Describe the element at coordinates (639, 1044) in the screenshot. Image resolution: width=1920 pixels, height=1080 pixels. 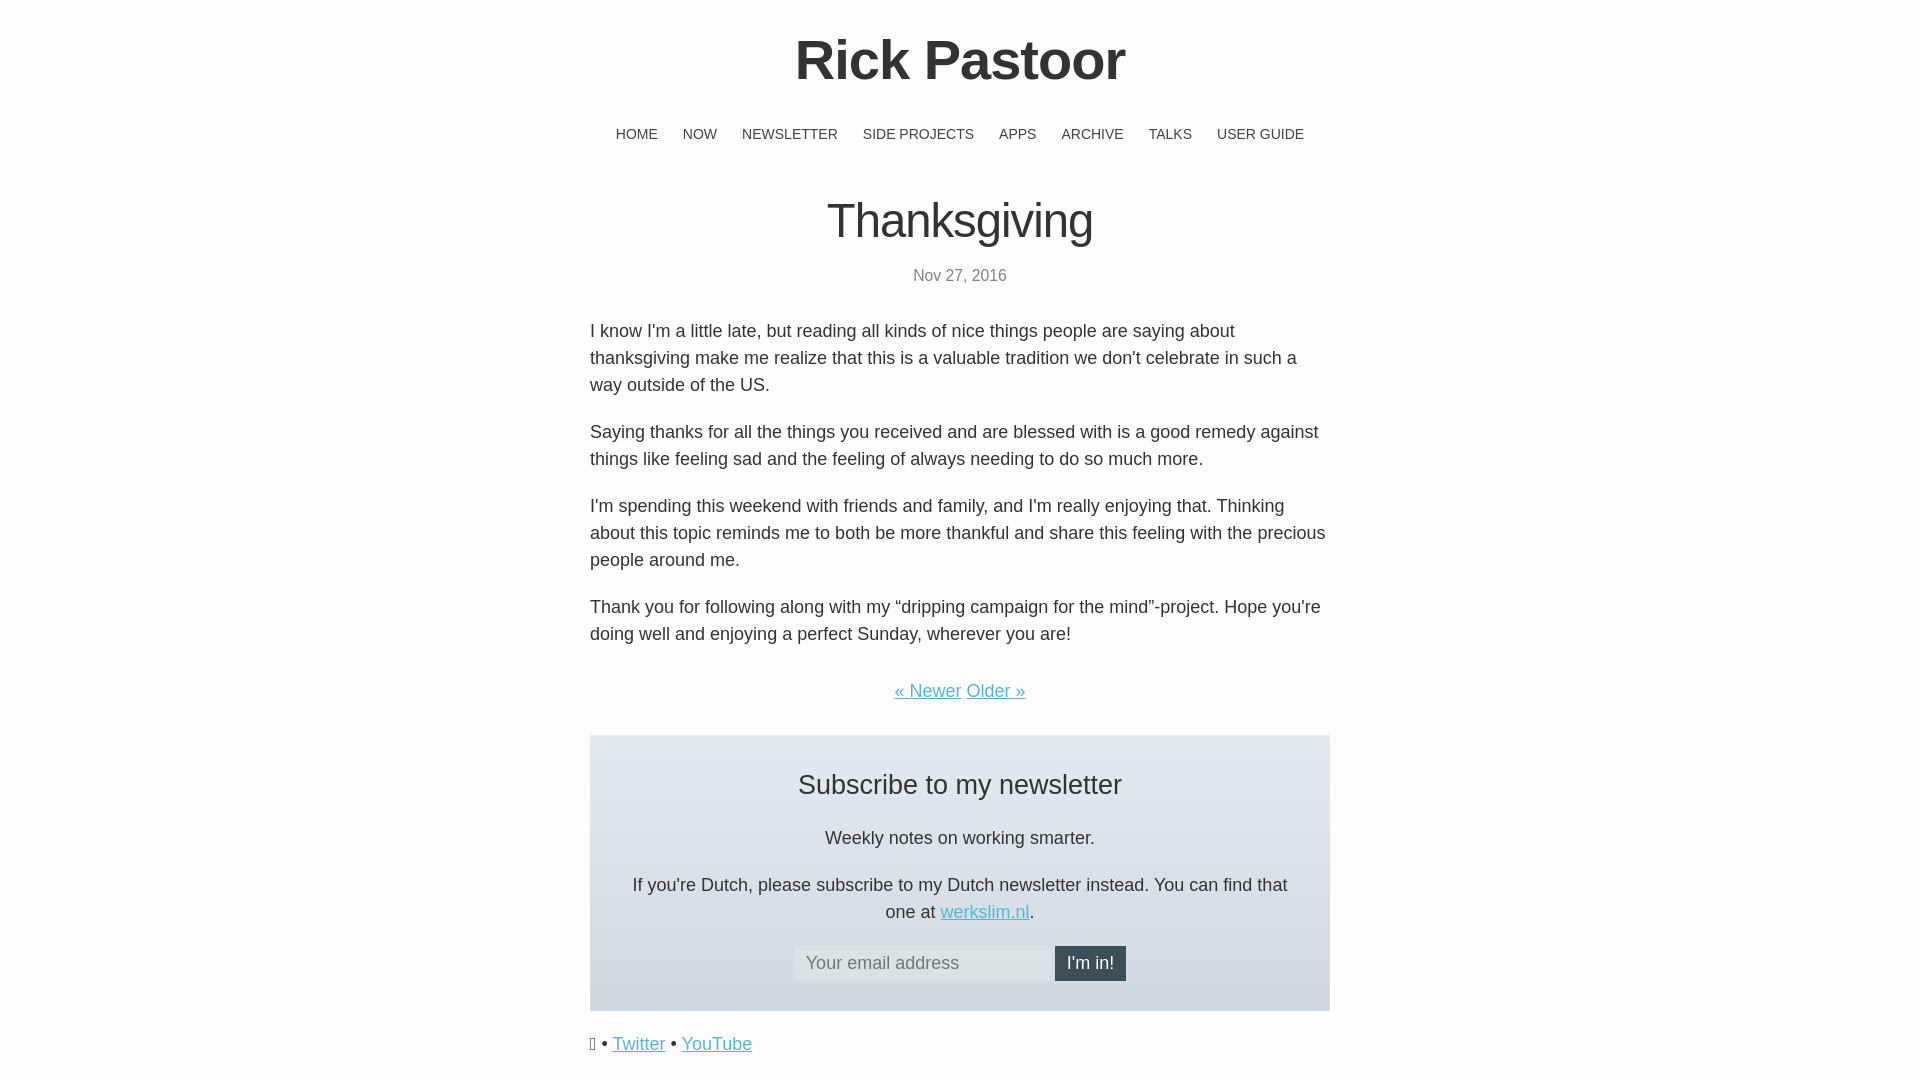
I see `Twitter` at that location.